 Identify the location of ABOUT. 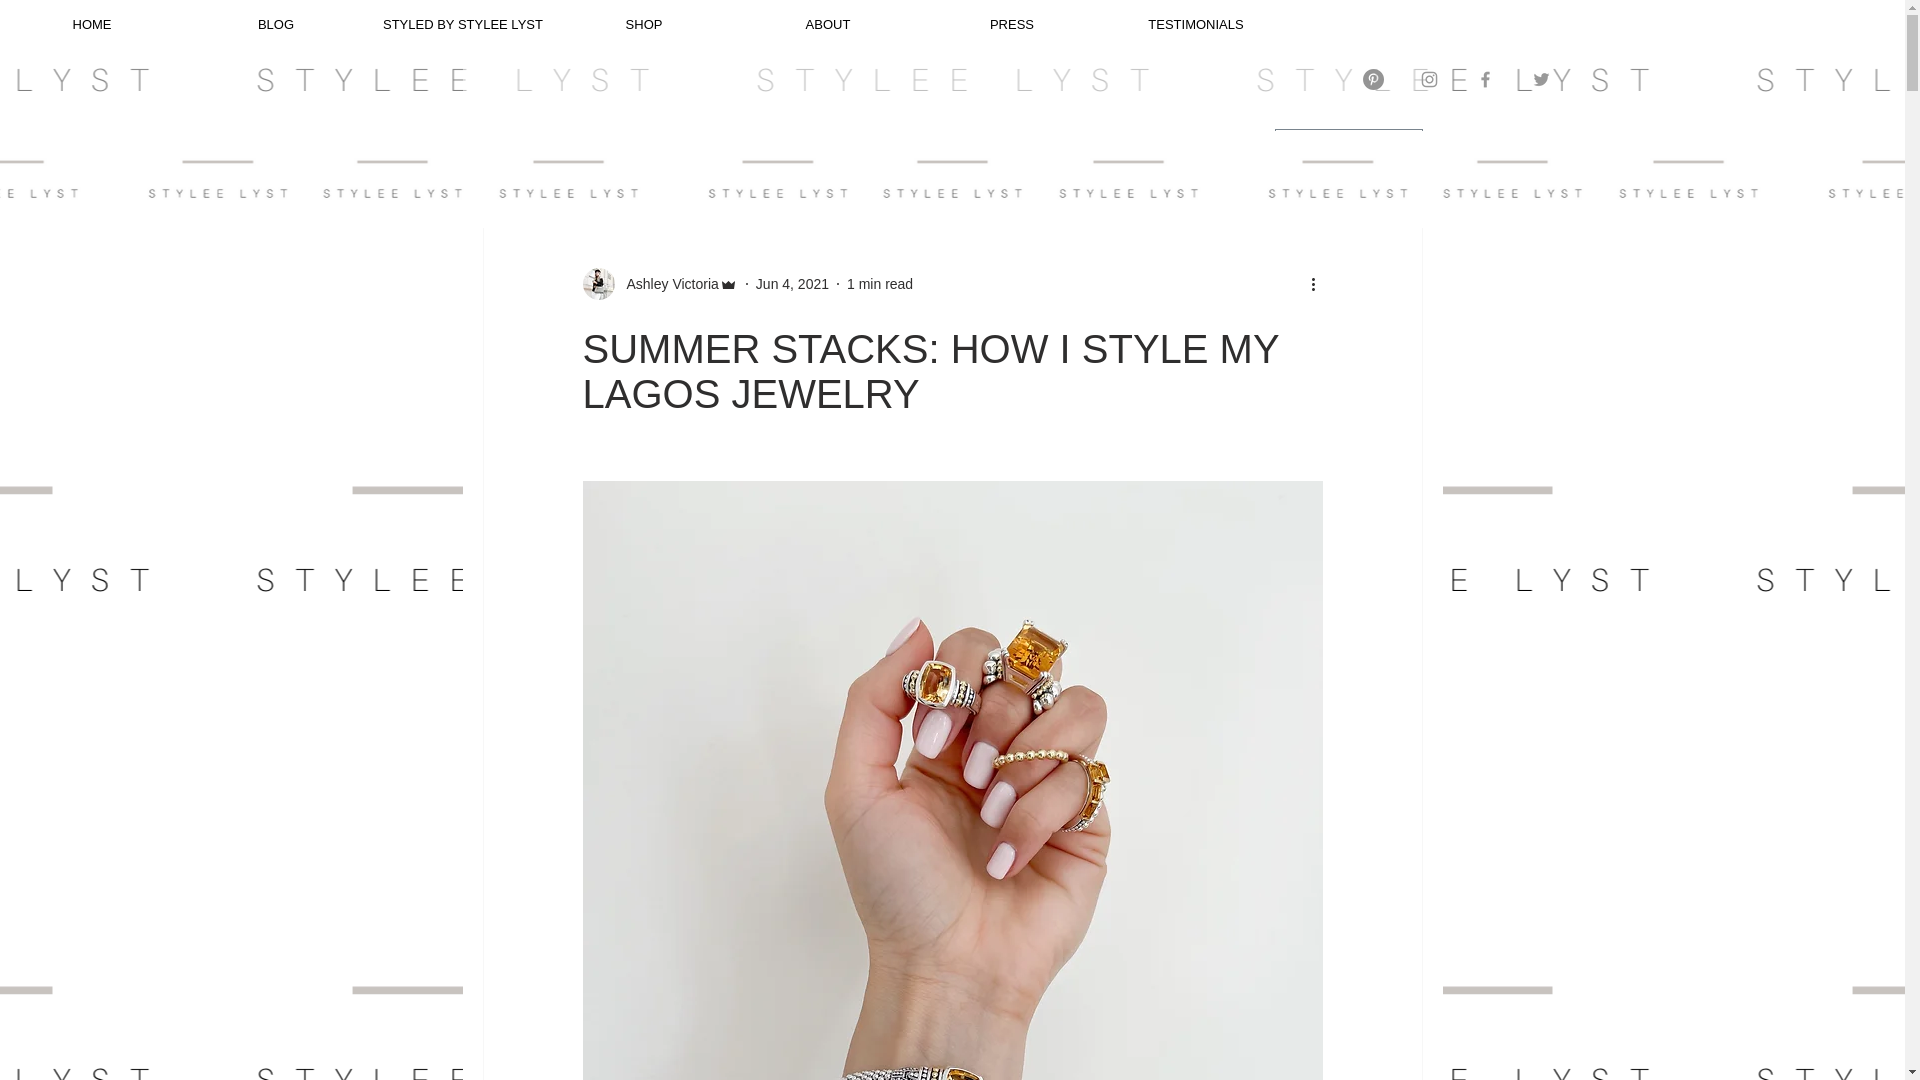
(827, 24).